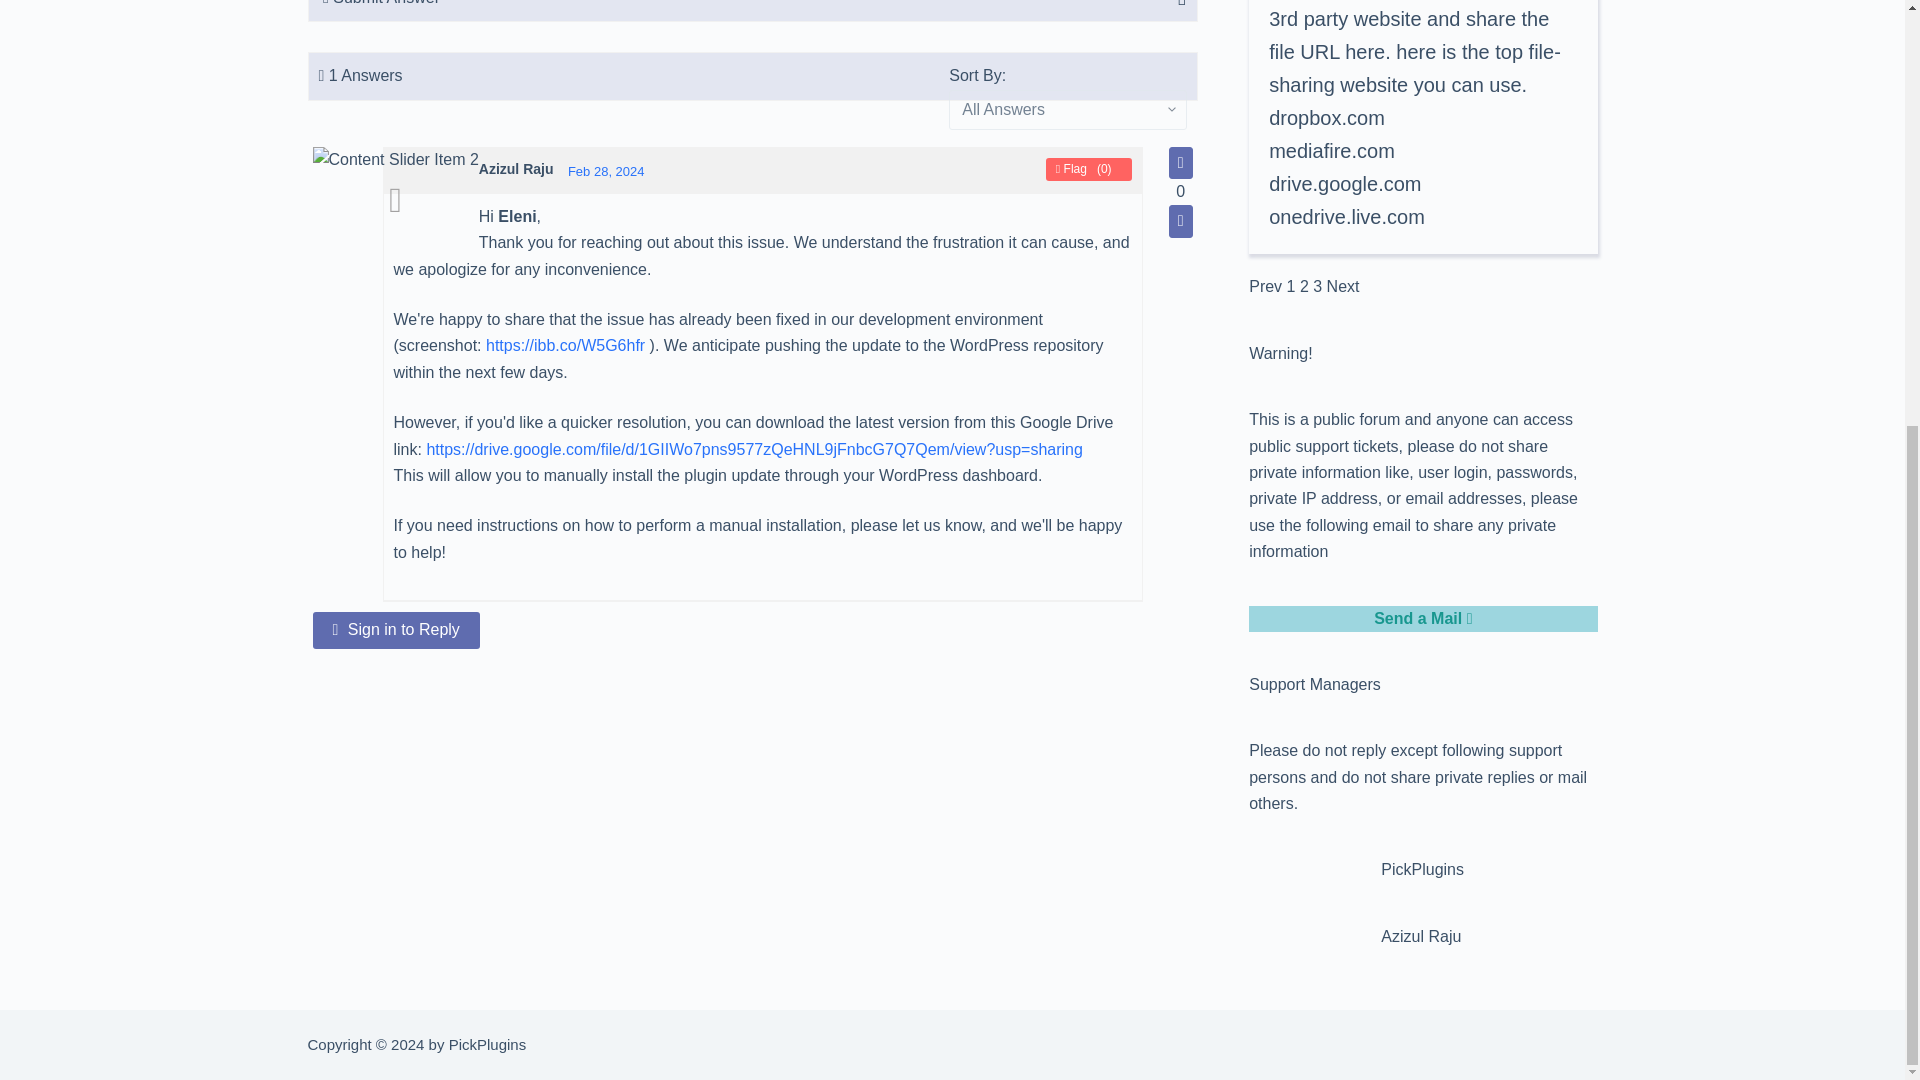  Describe the element at coordinates (394, 201) in the screenshot. I see `Choose best answer` at that location.